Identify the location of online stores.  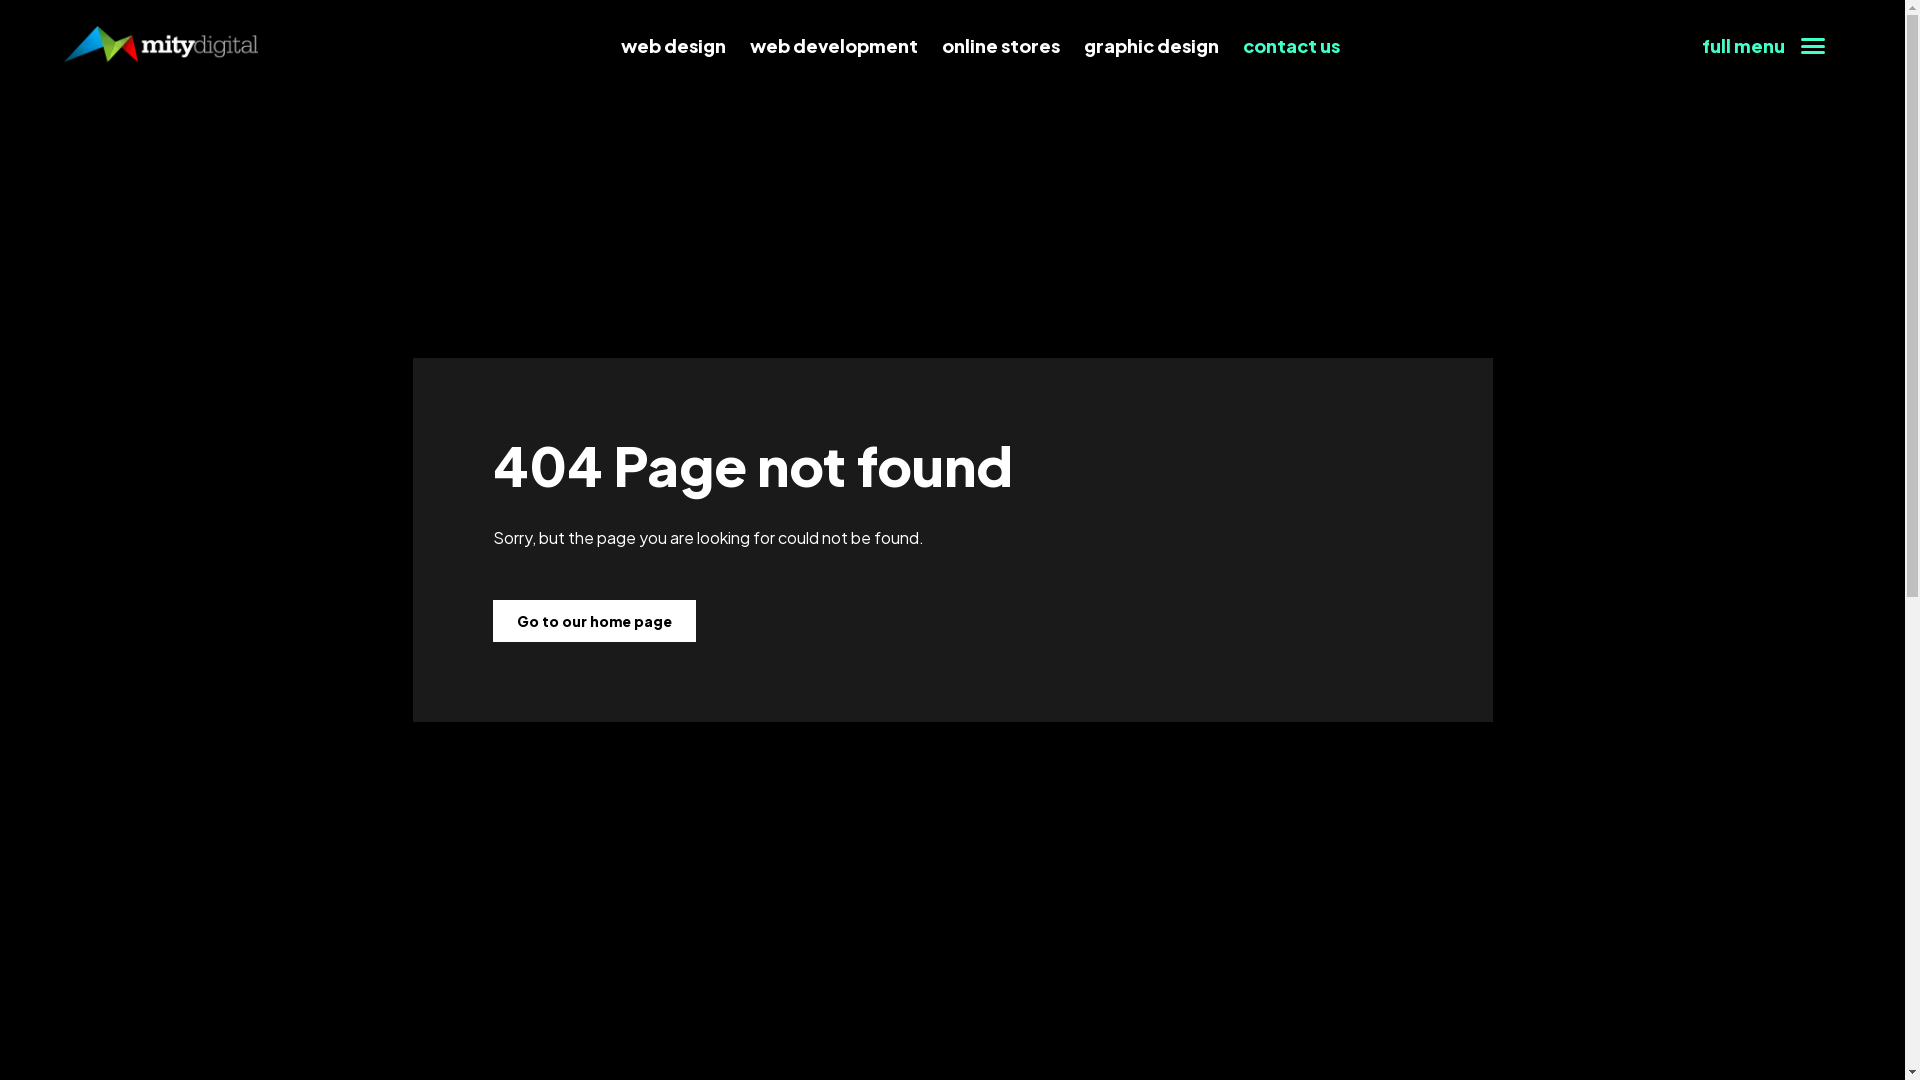
(1001, 46).